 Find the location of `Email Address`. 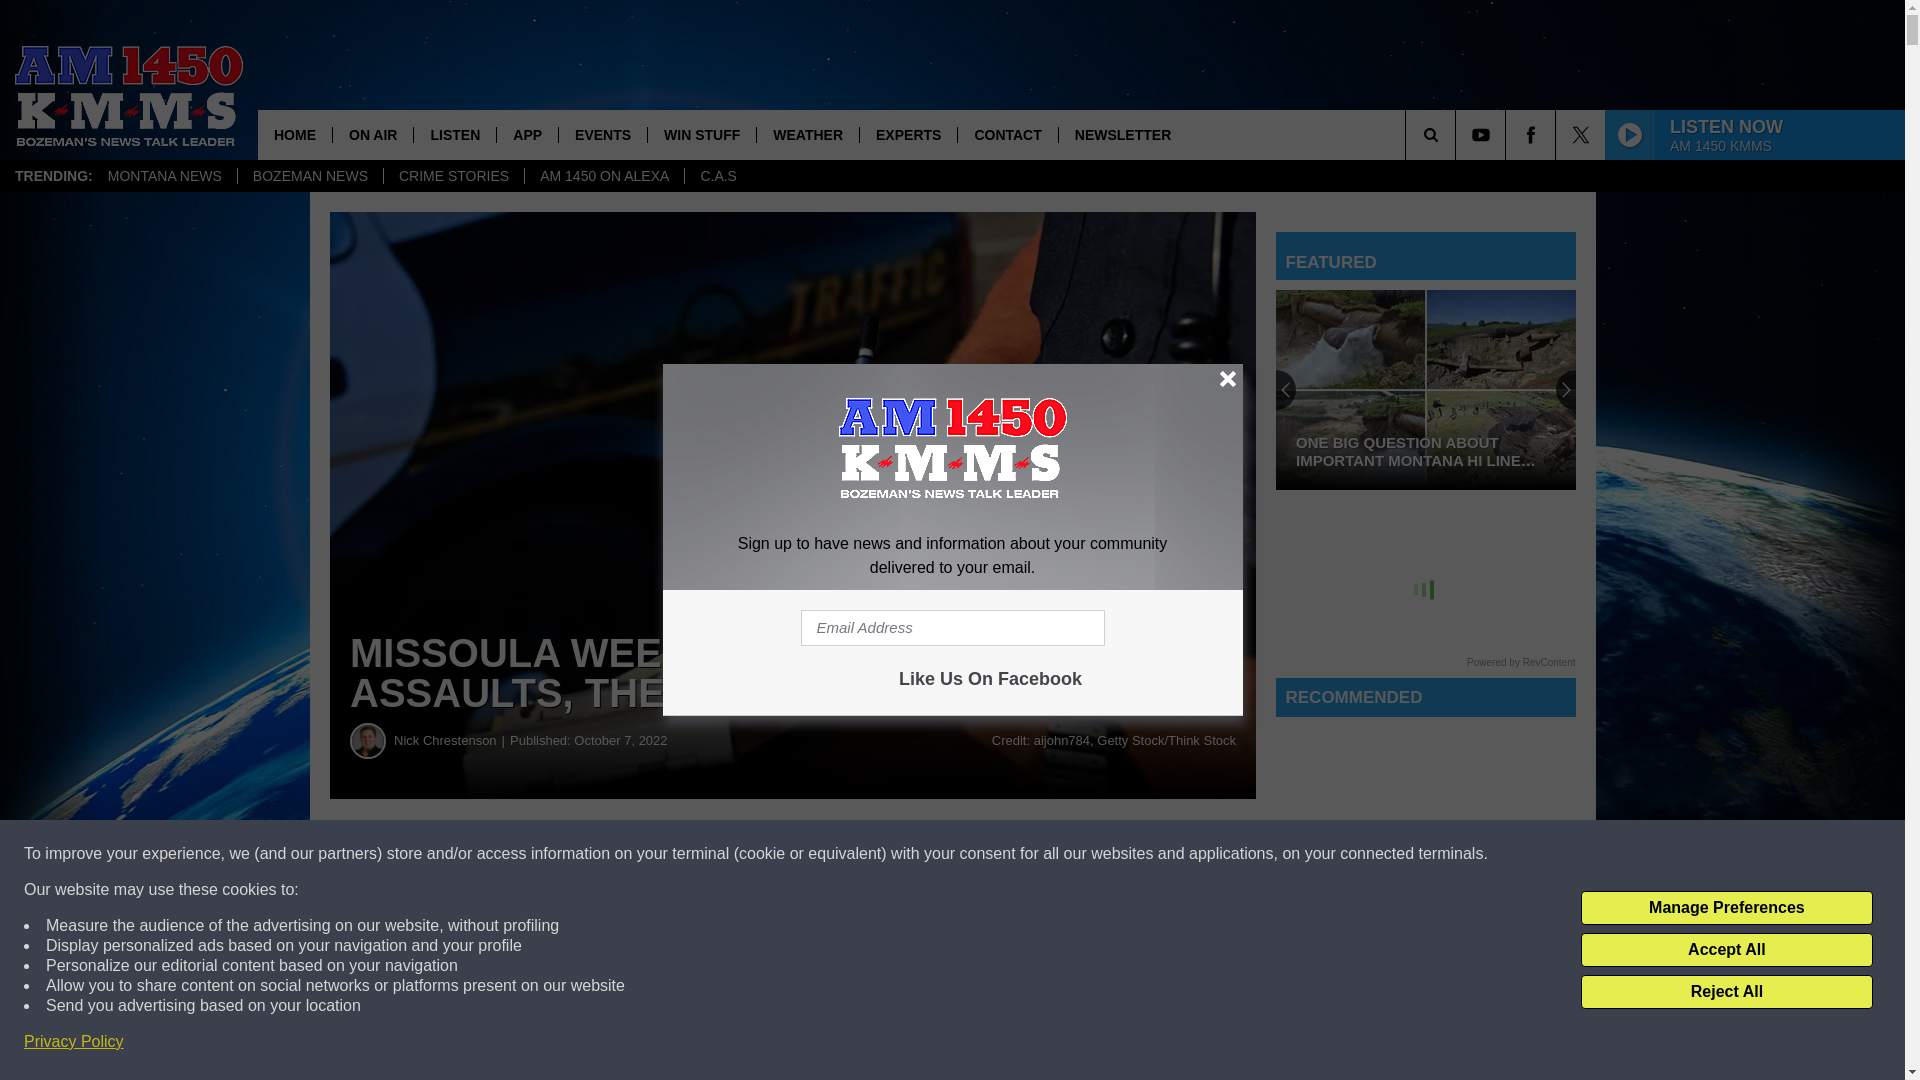

Email Address is located at coordinates (952, 628).